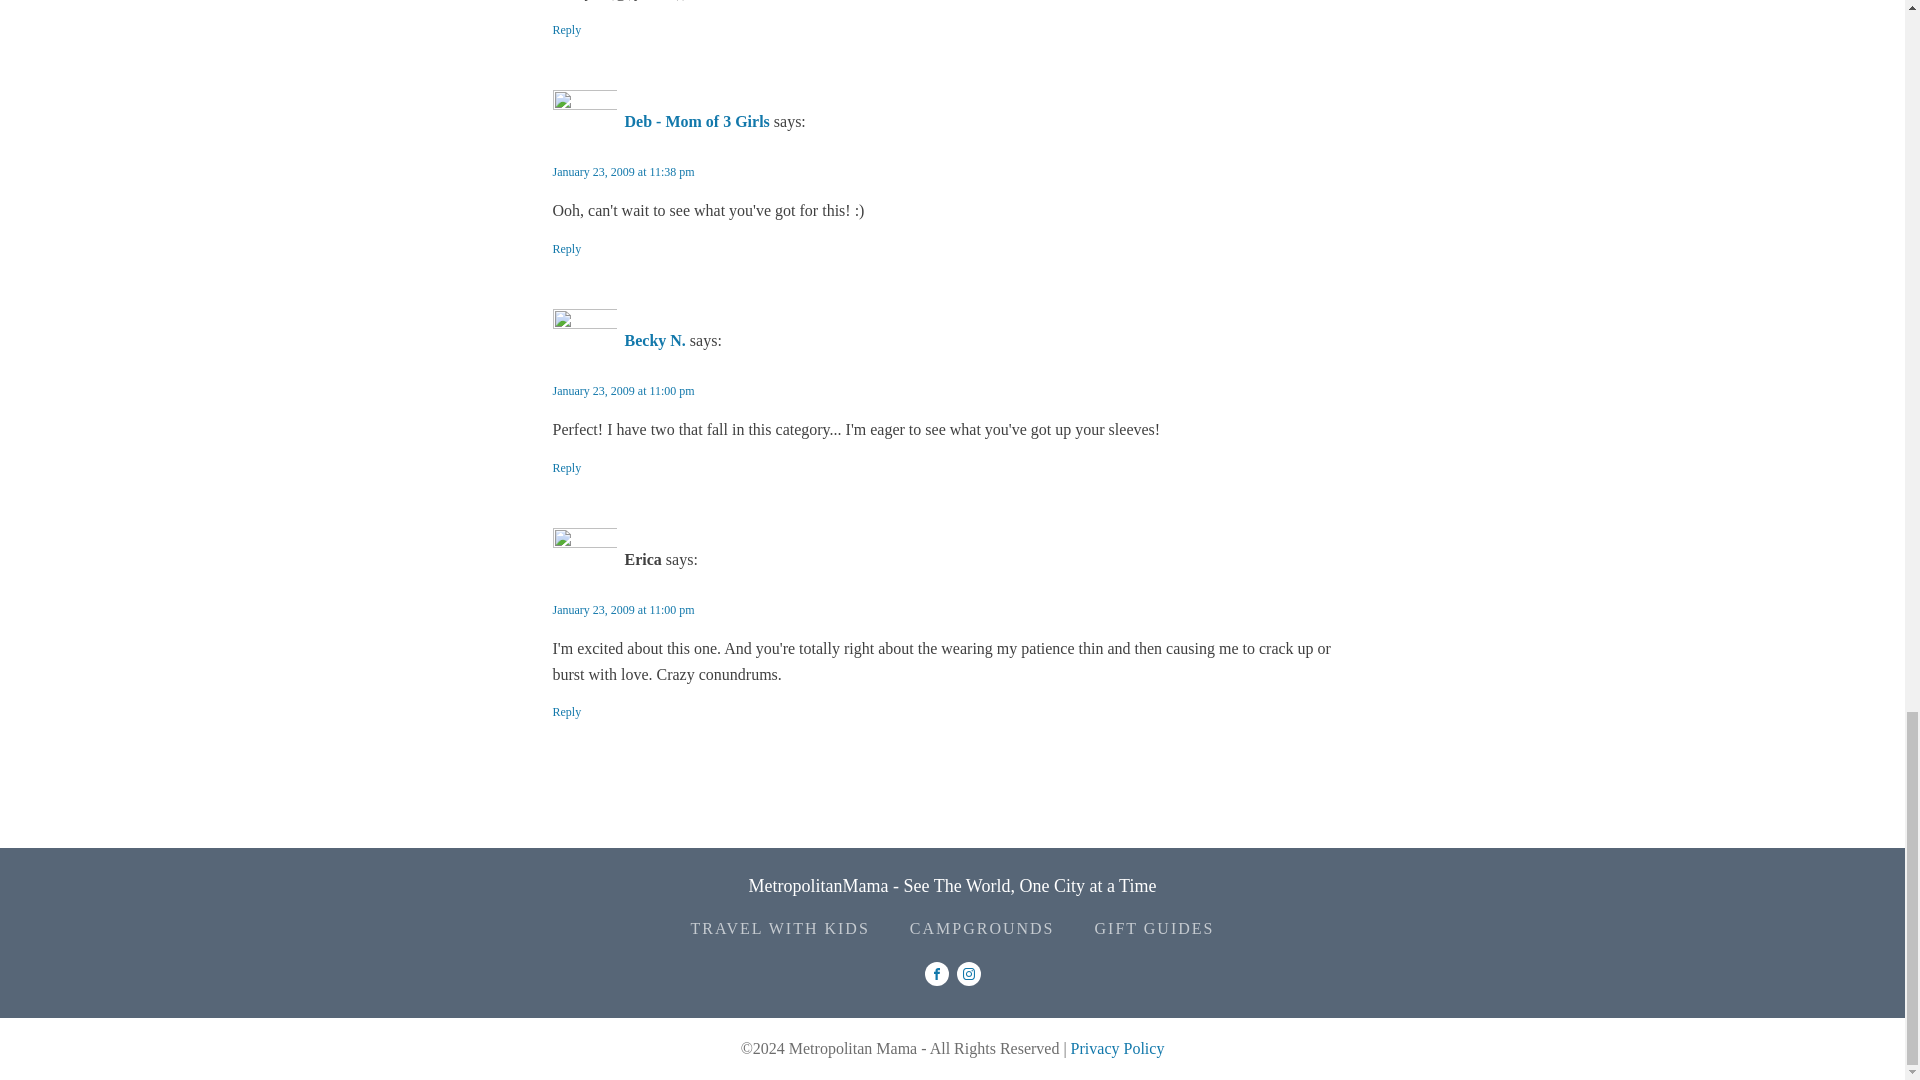  What do you see at coordinates (566, 30) in the screenshot?
I see `Reply` at bounding box center [566, 30].